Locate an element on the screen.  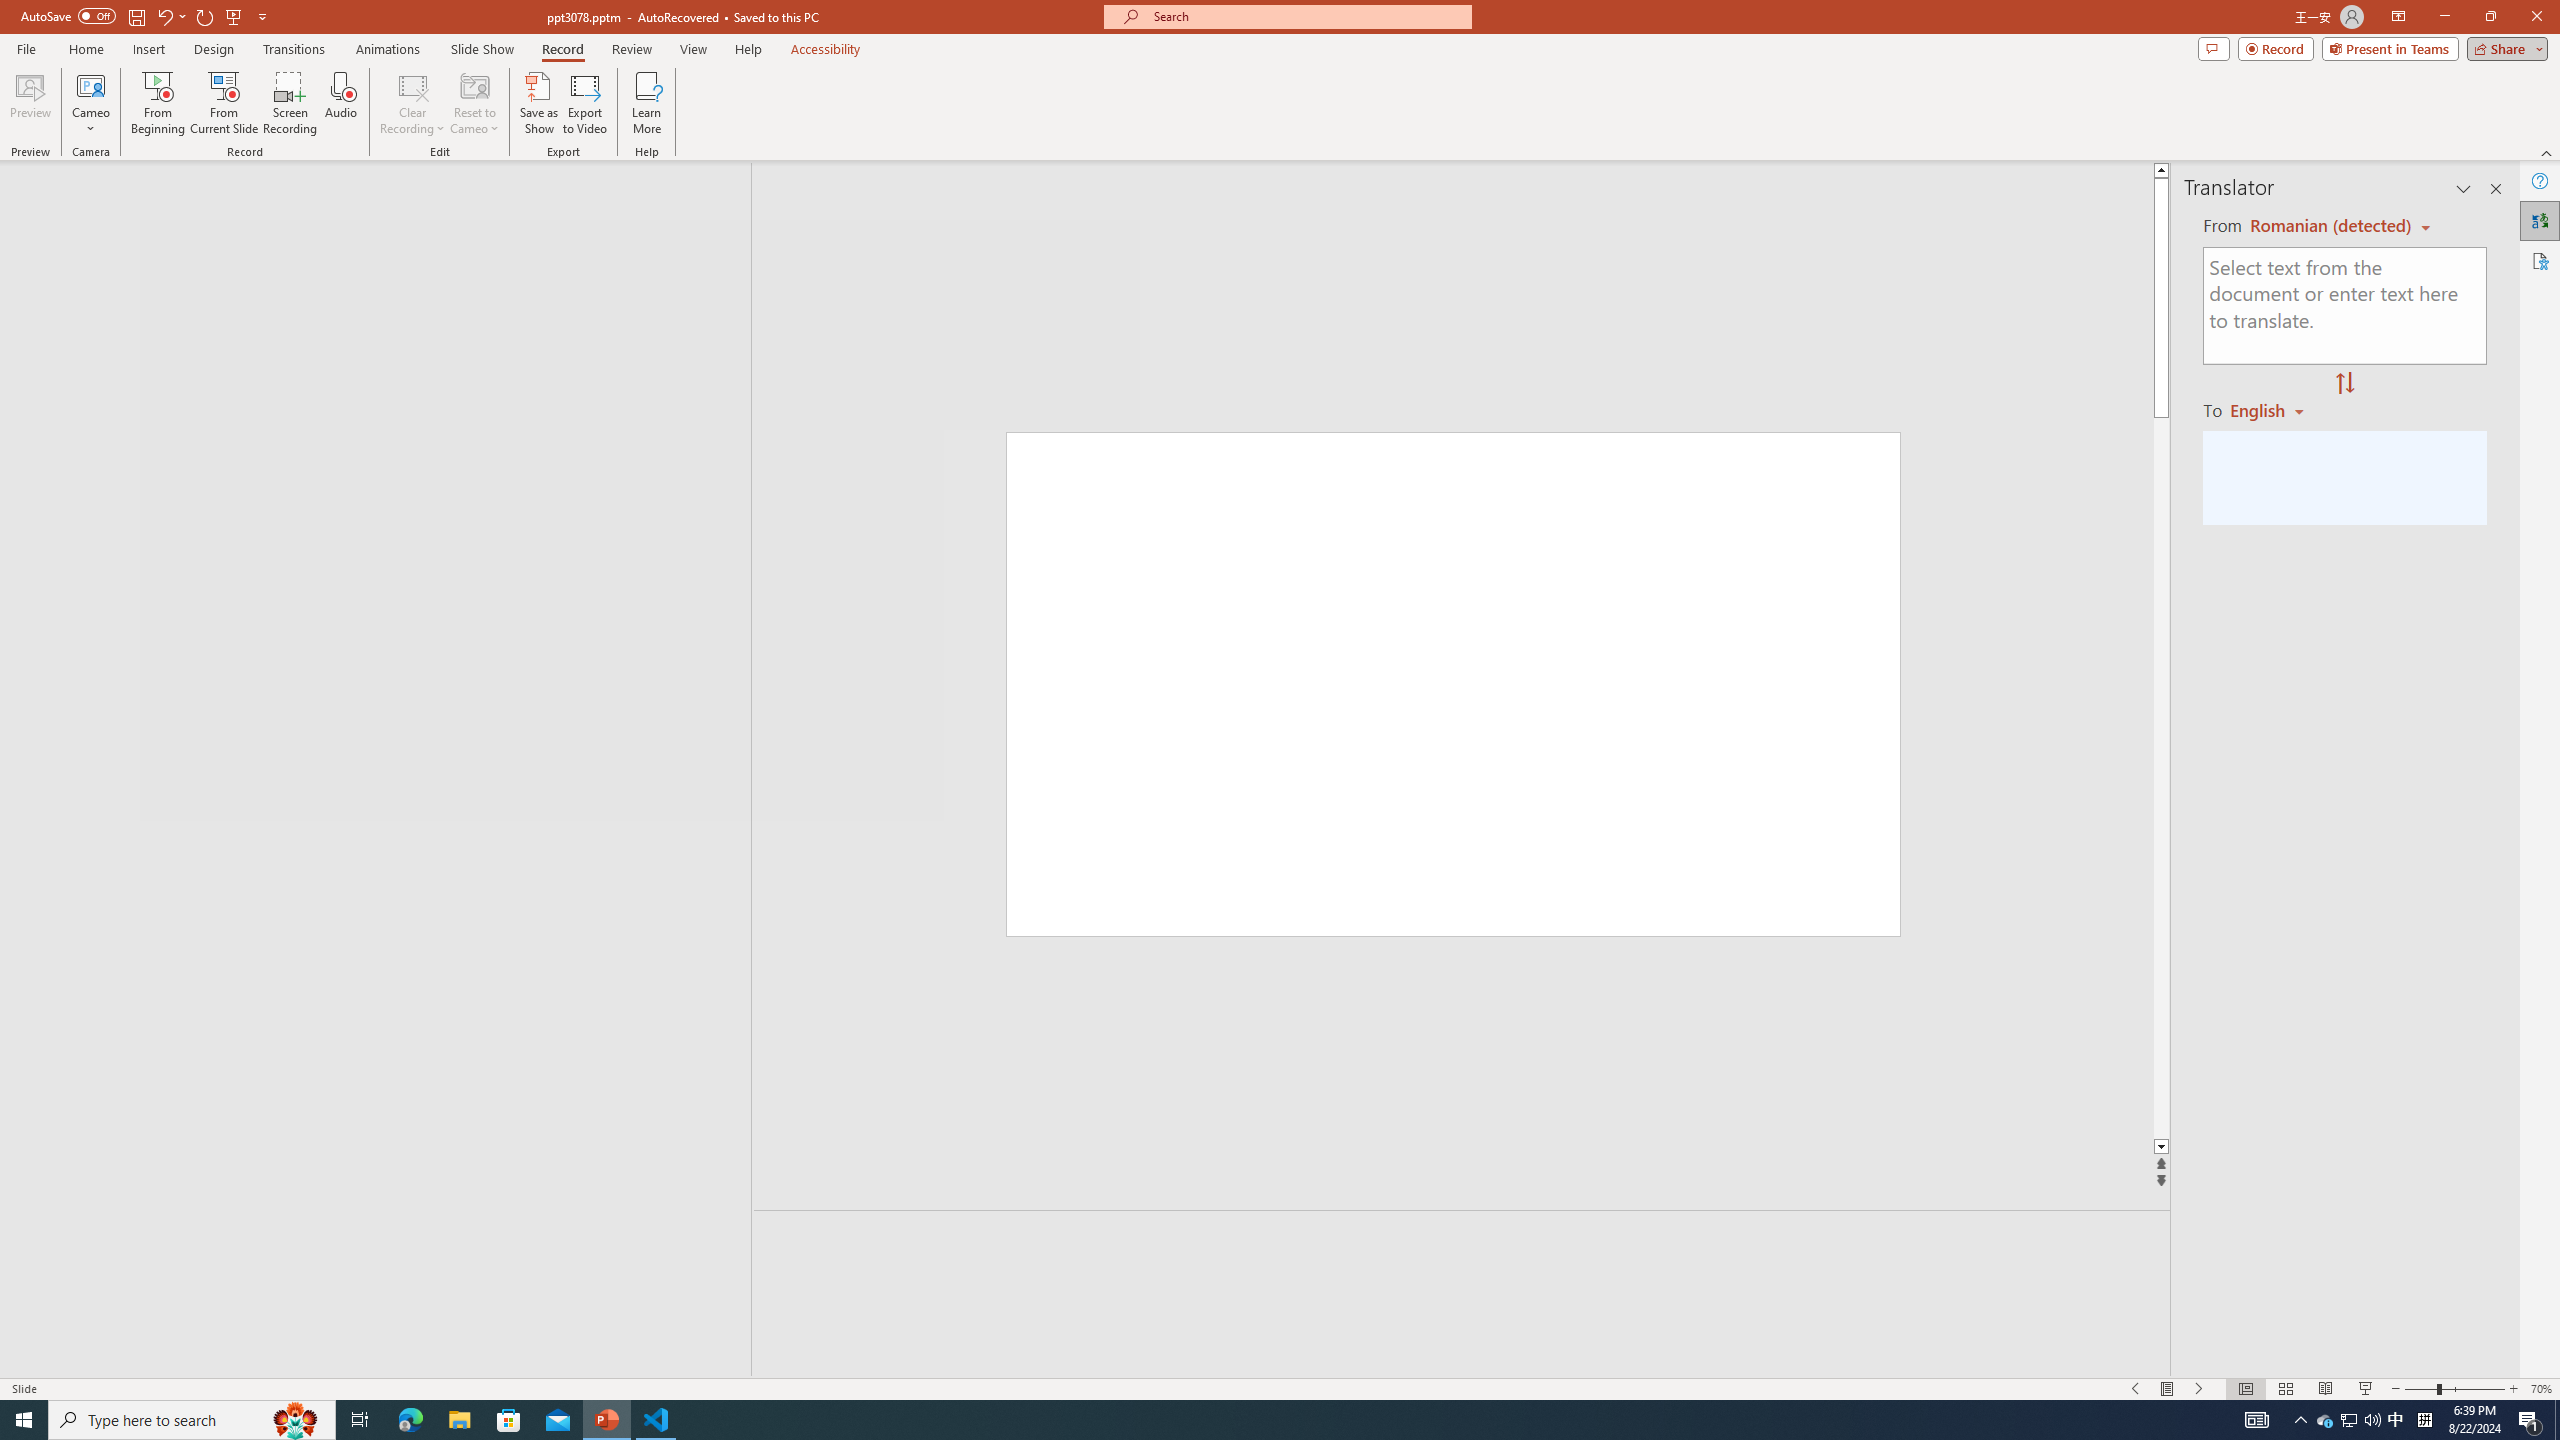
Slide Show Previous On is located at coordinates (2136, 1389).